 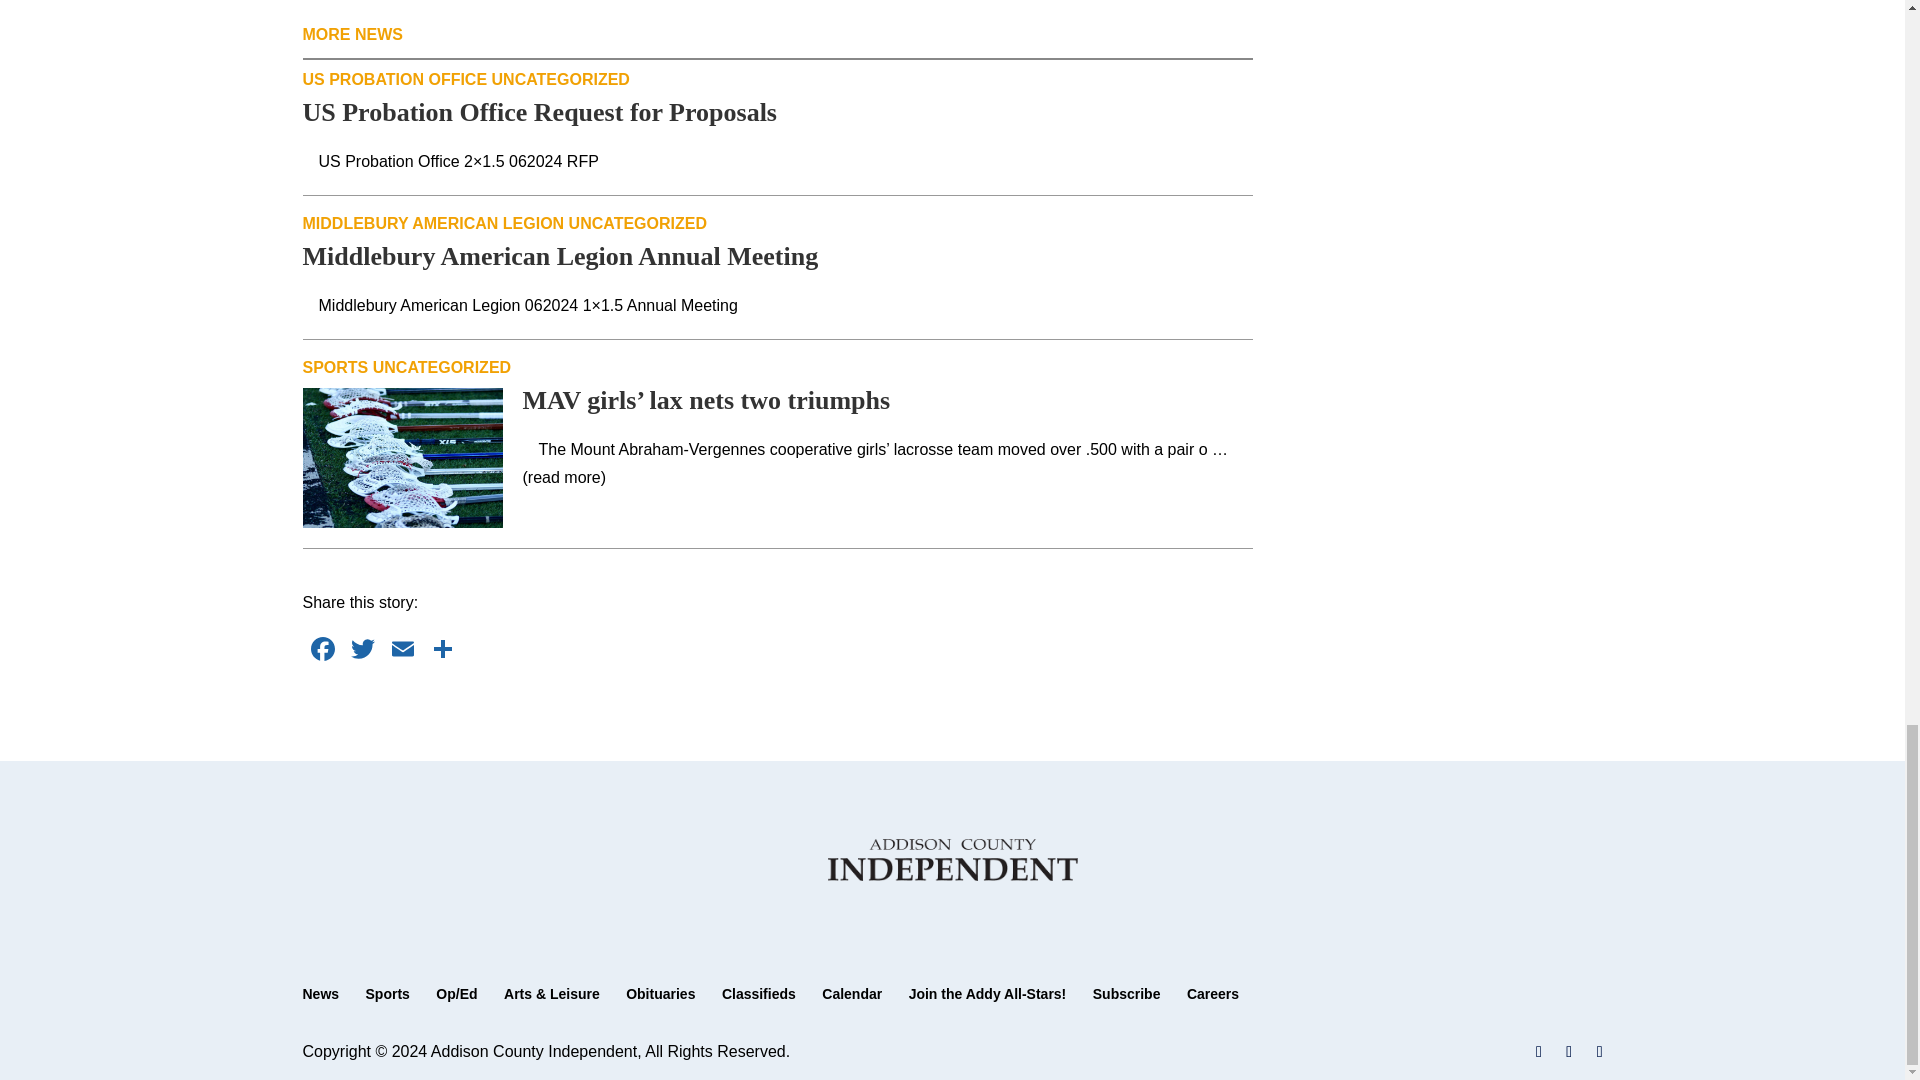 What do you see at coordinates (321, 650) in the screenshot?
I see `Facebook` at bounding box center [321, 650].